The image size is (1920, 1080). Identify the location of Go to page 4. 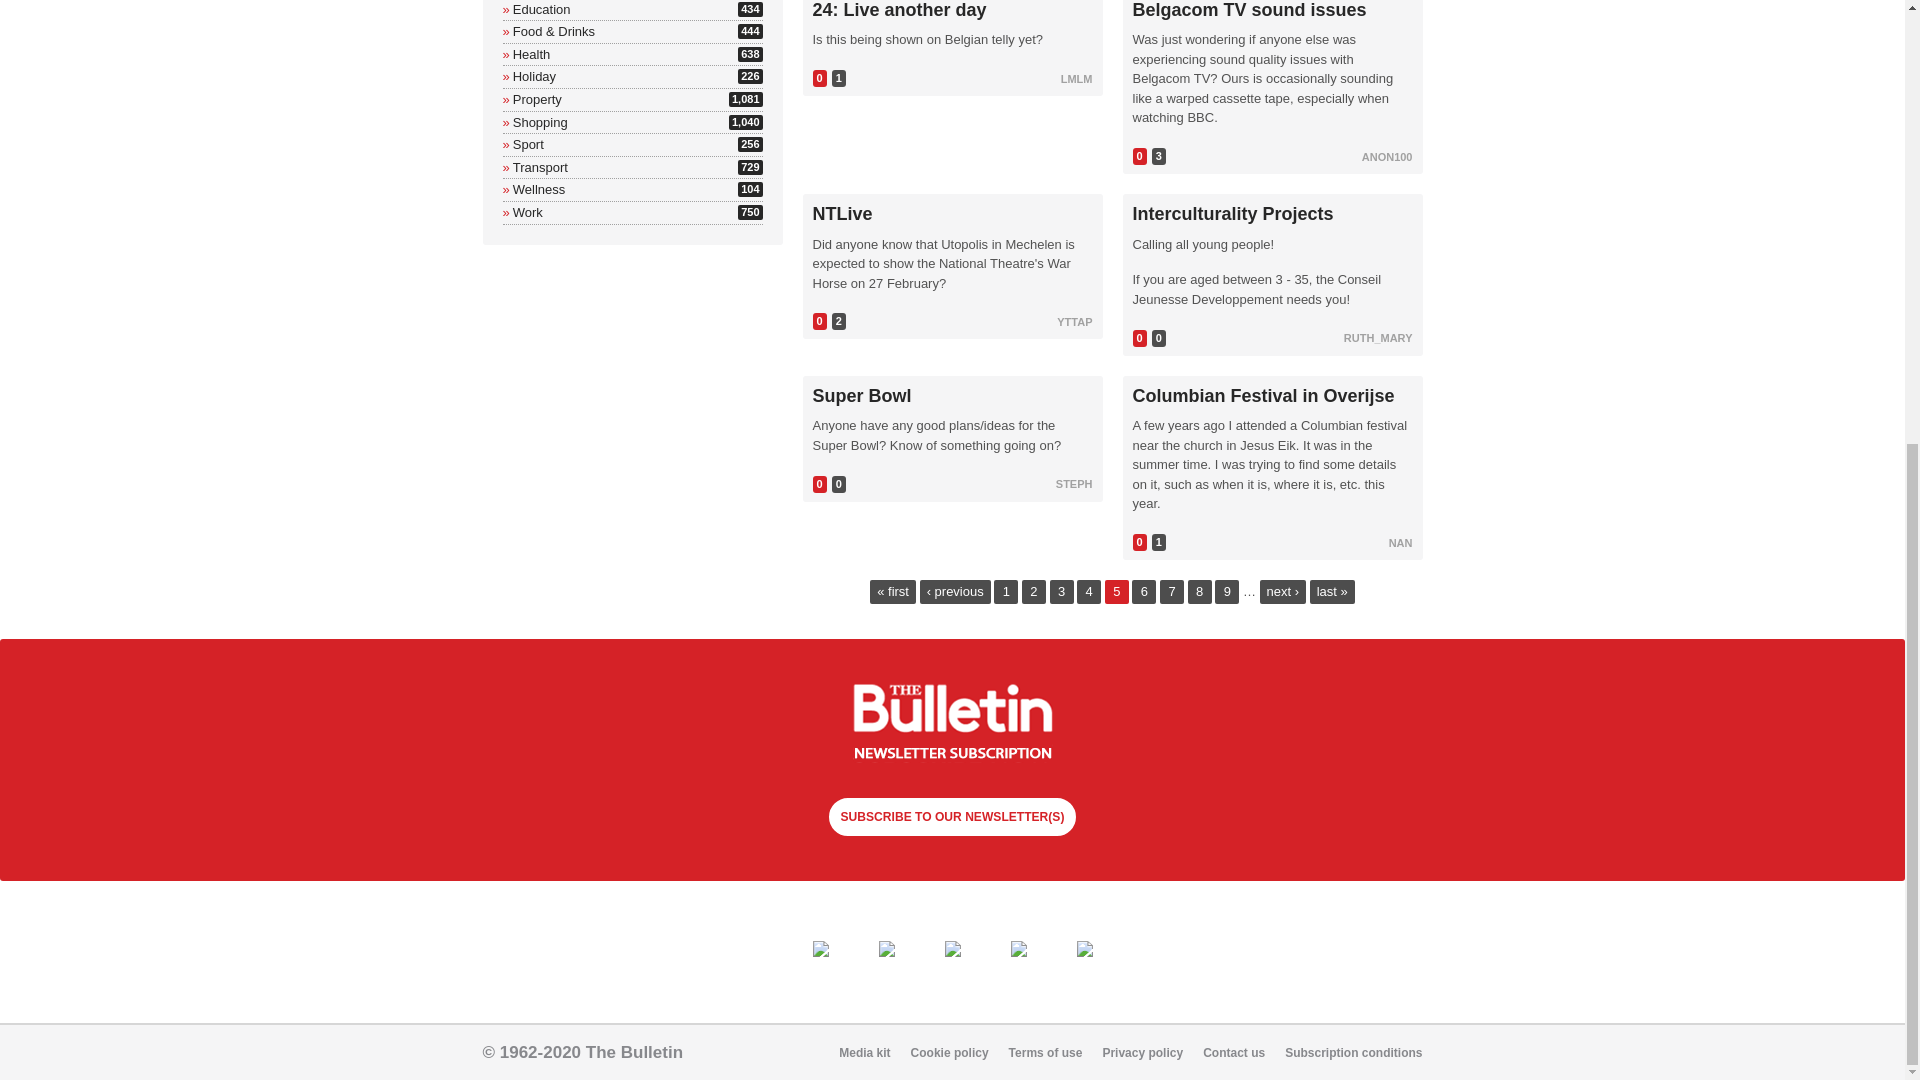
(1088, 591).